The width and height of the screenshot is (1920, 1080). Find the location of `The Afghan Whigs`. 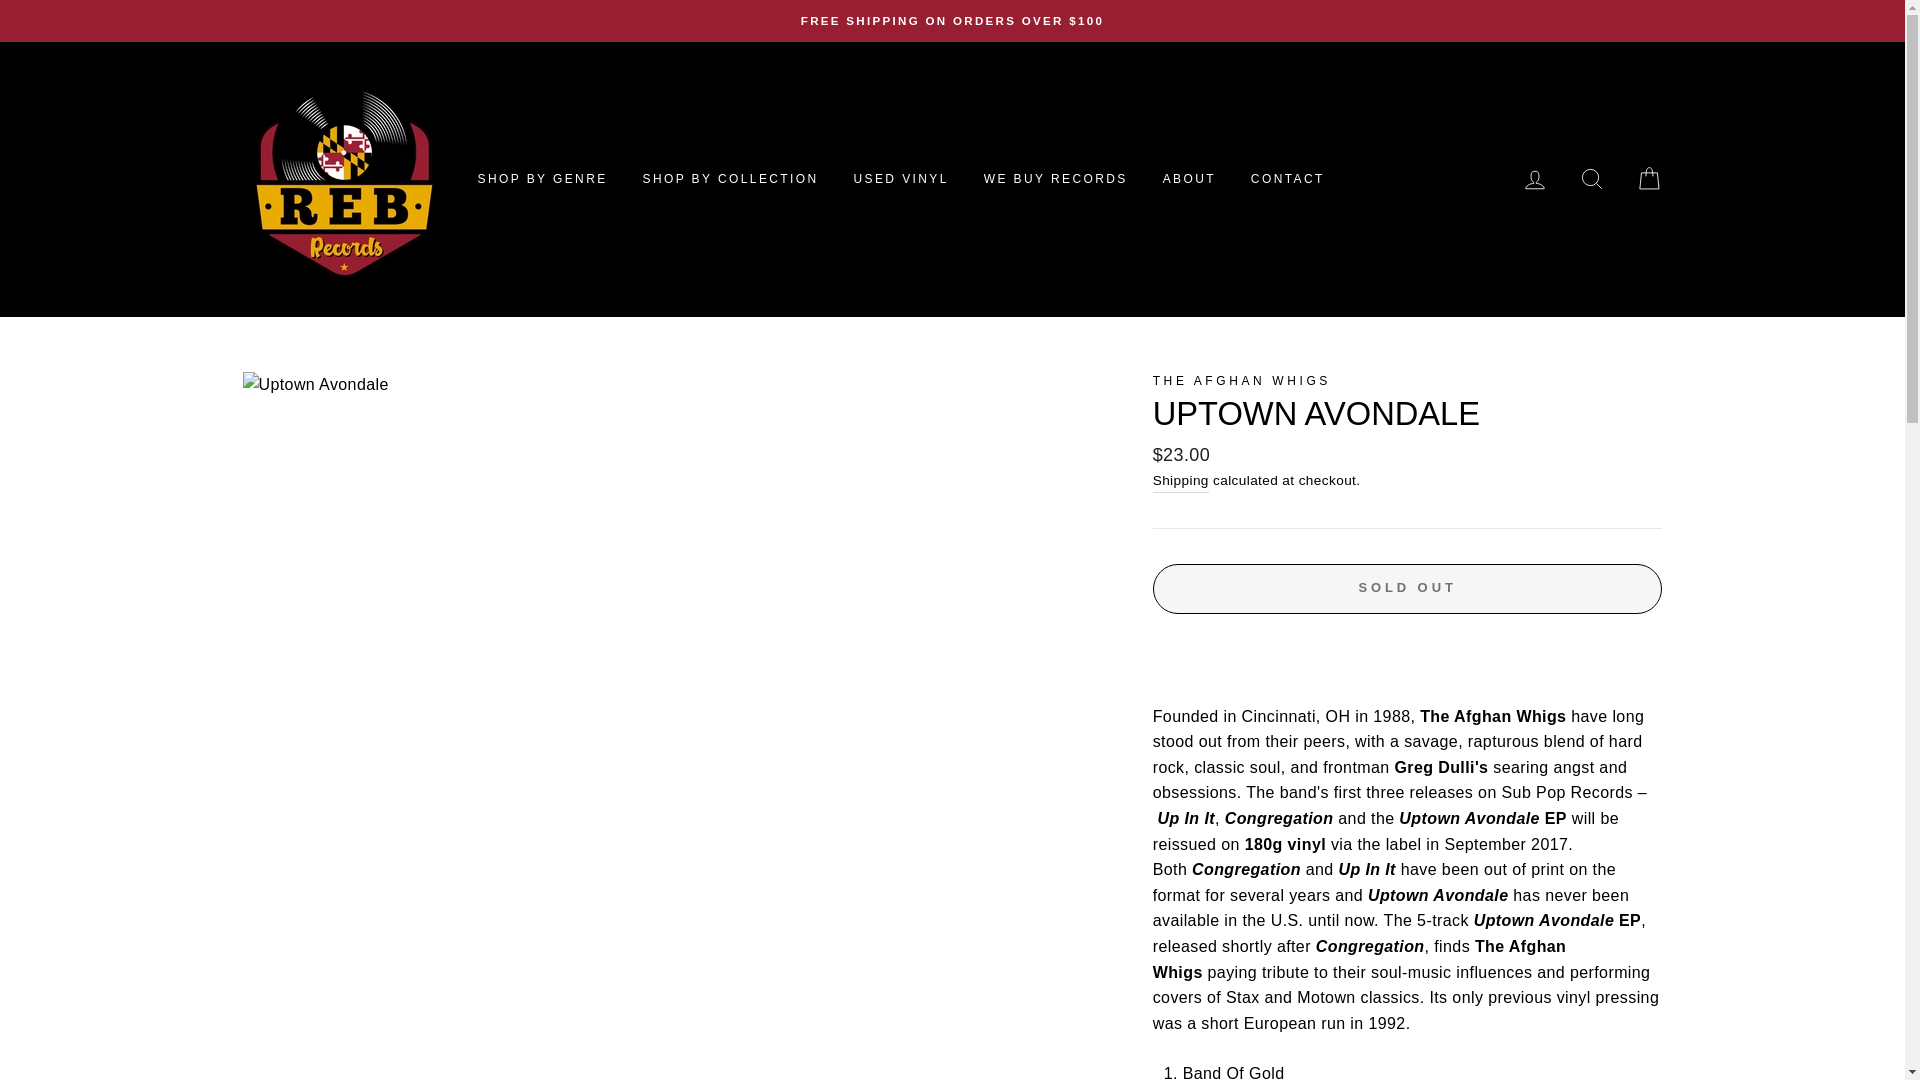

The Afghan Whigs is located at coordinates (1242, 380).